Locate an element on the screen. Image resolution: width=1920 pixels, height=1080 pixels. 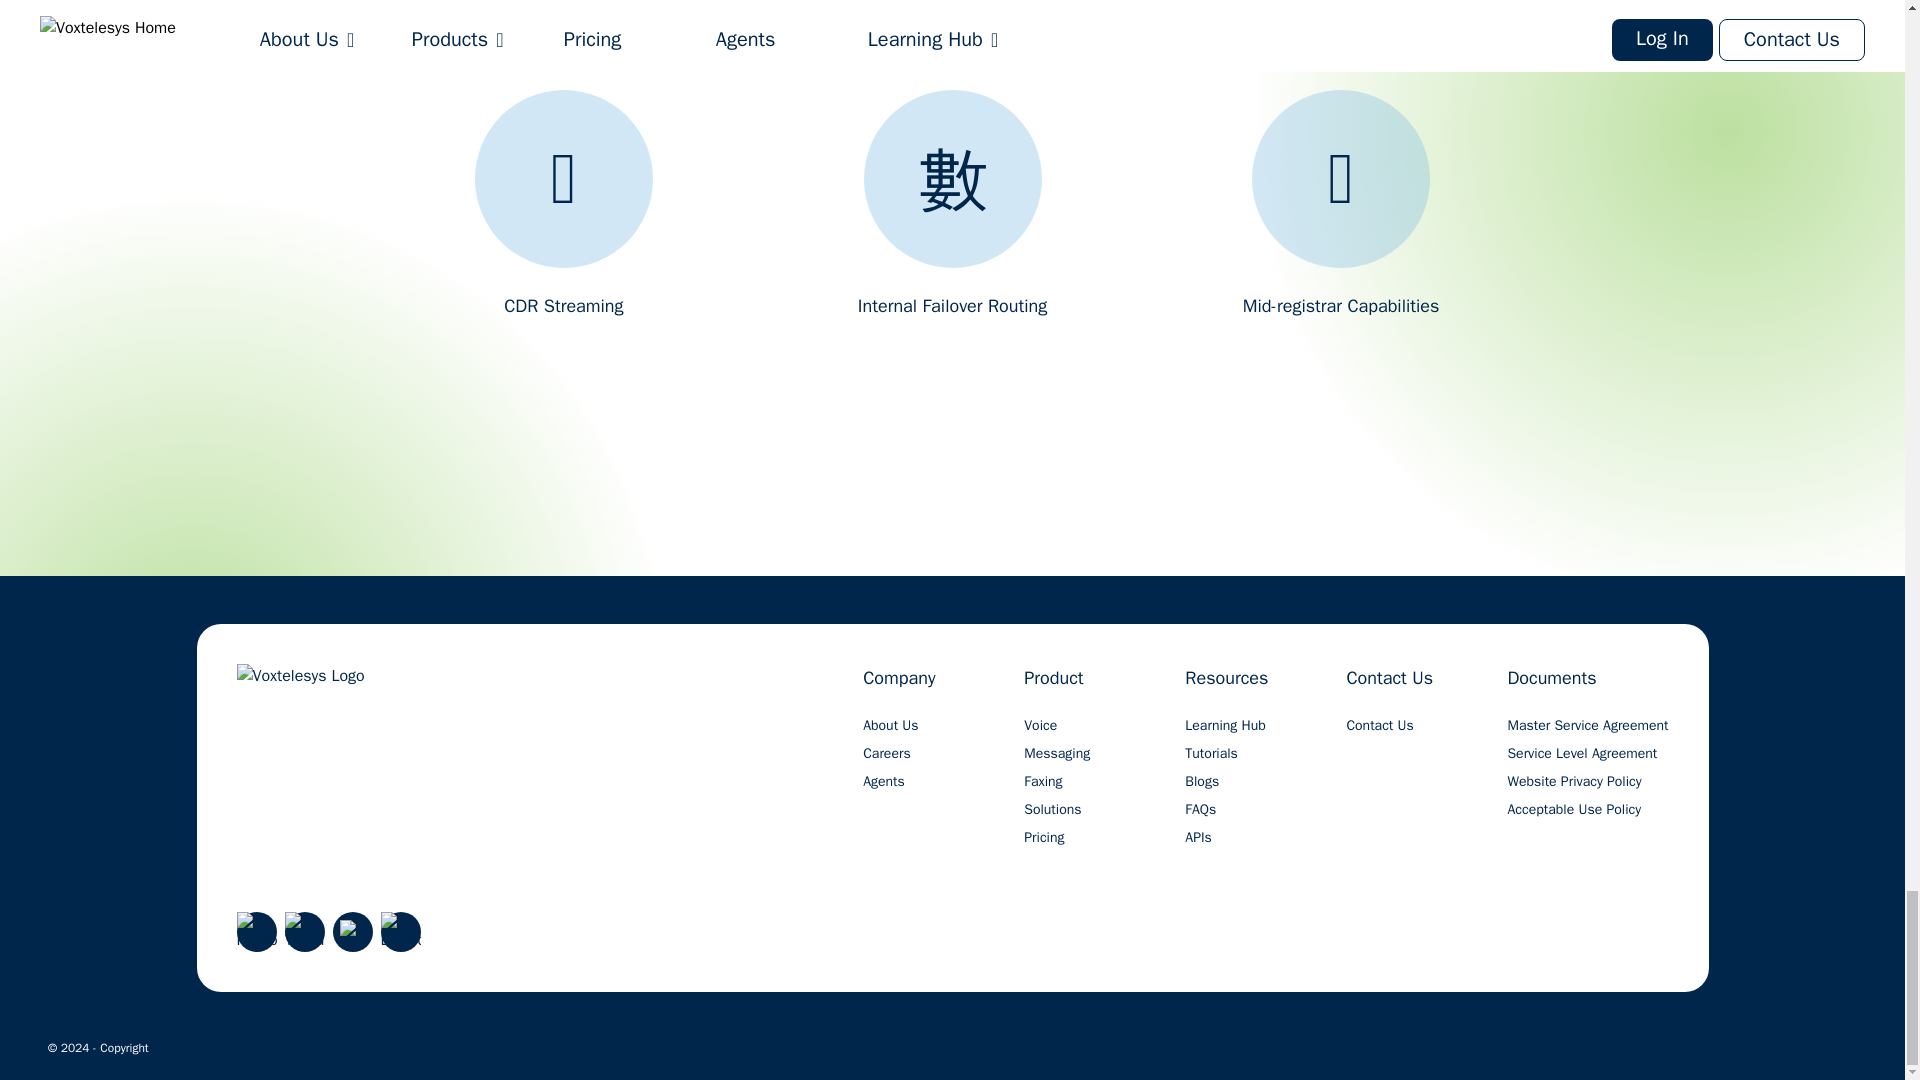
Tutorials is located at coordinates (1211, 754).